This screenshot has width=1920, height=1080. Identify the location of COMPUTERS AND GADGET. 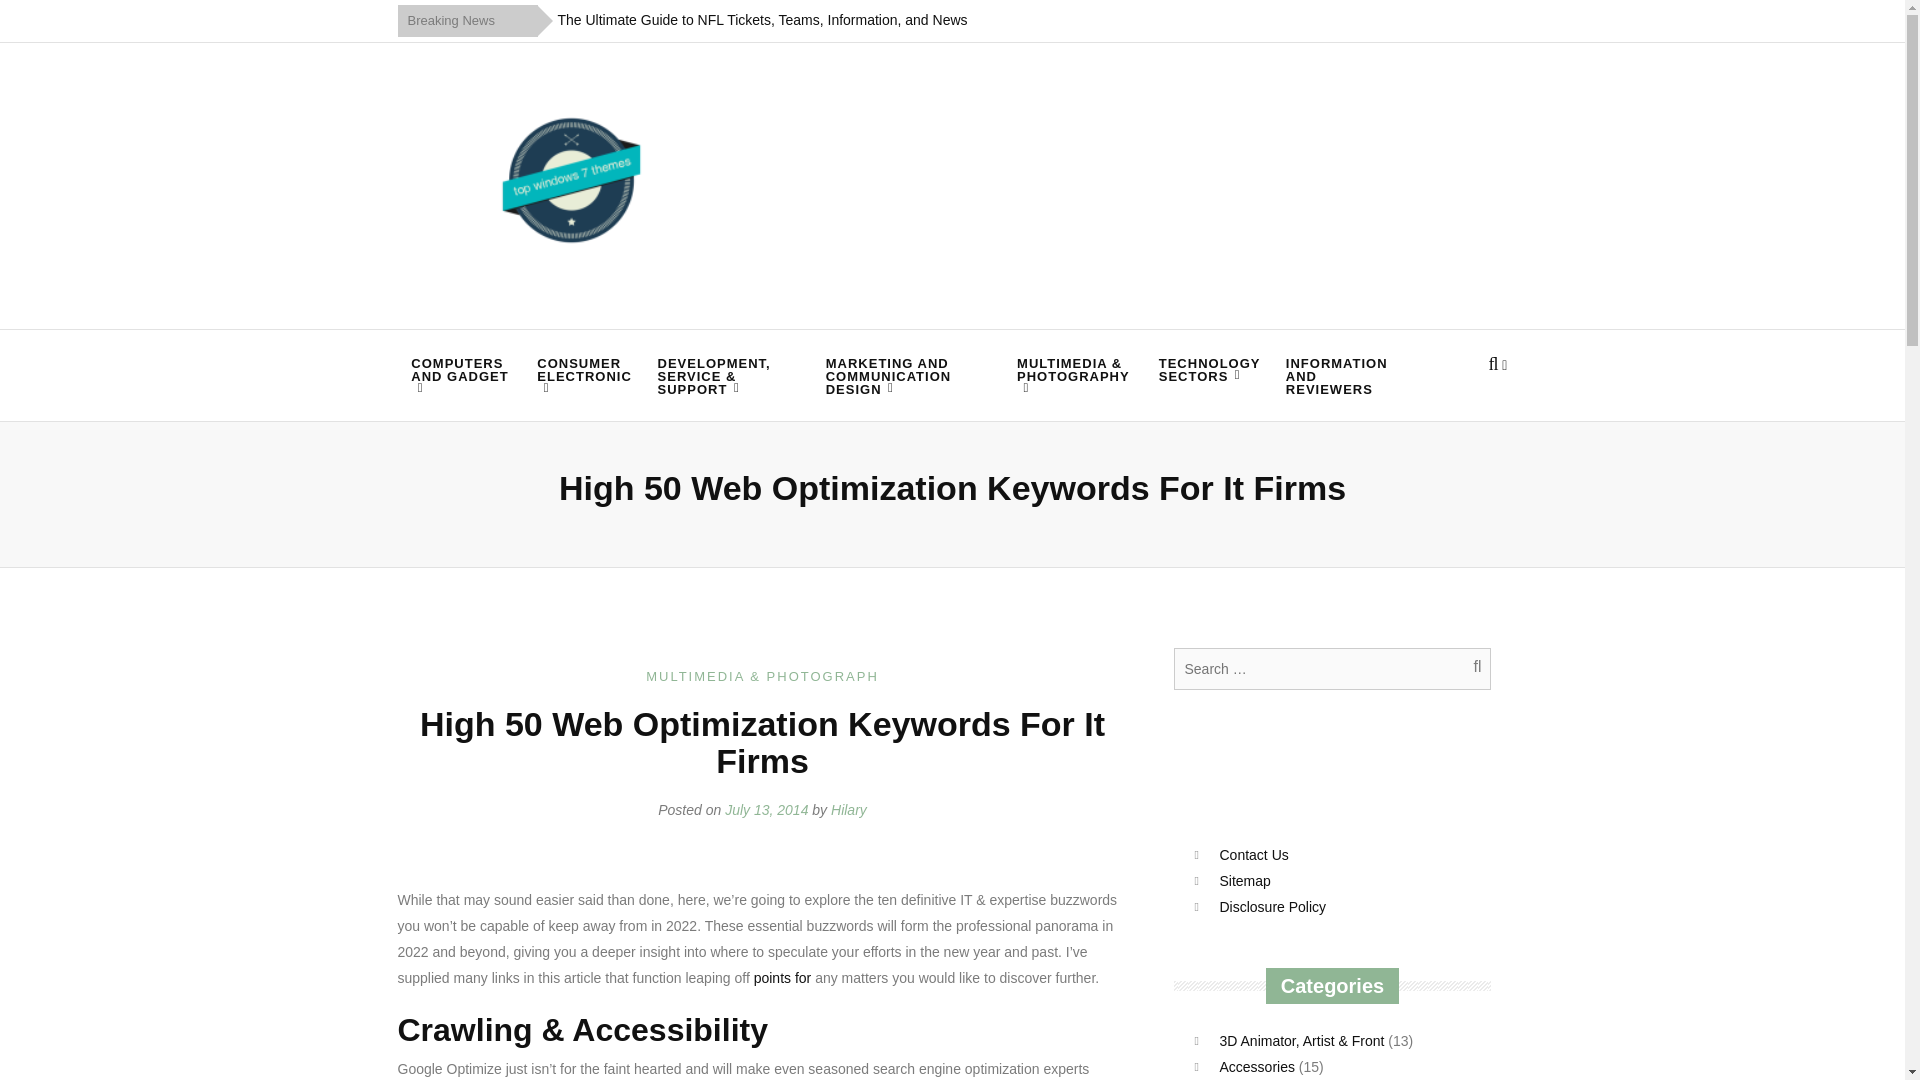
(460, 375).